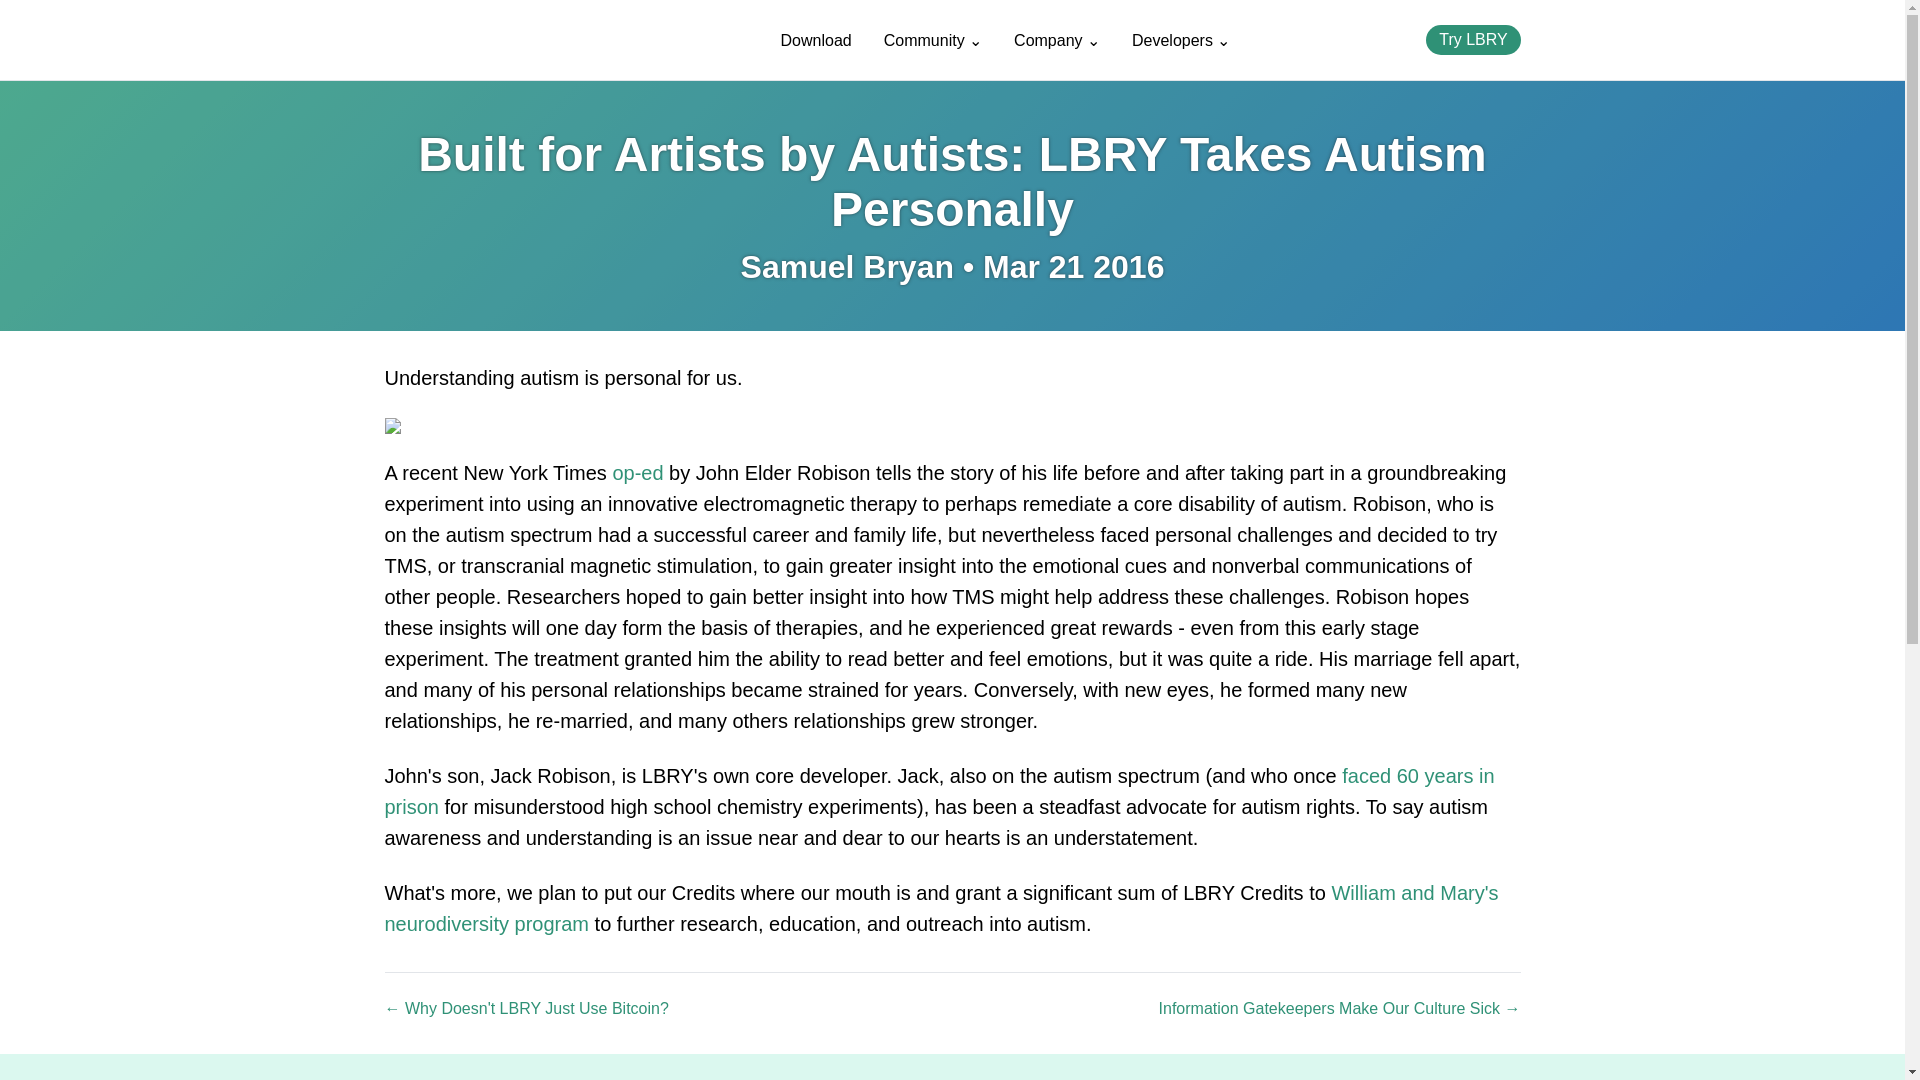  What do you see at coordinates (816, 40) in the screenshot?
I see `Download` at bounding box center [816, 40].